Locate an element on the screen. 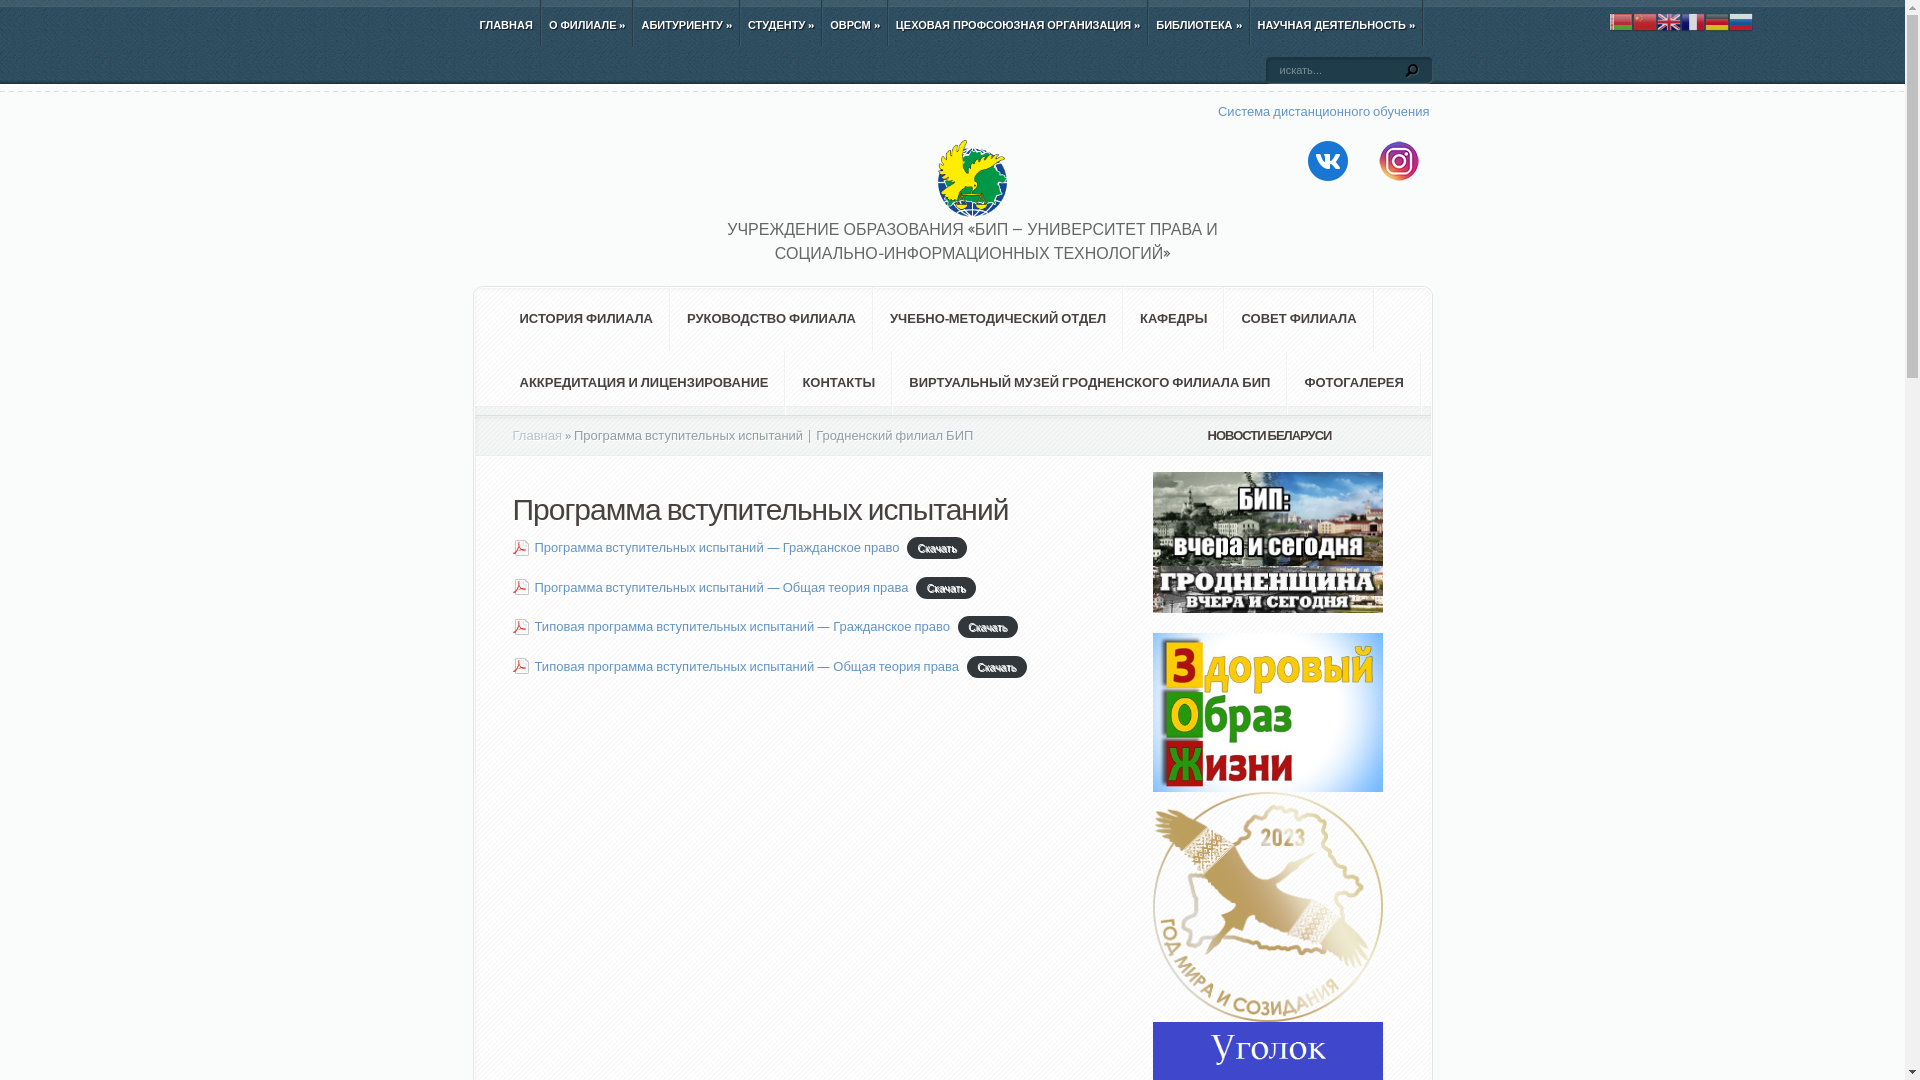 The height and width of the screenshot is (1080, 1920). French is located at coordinates (1693, 20).